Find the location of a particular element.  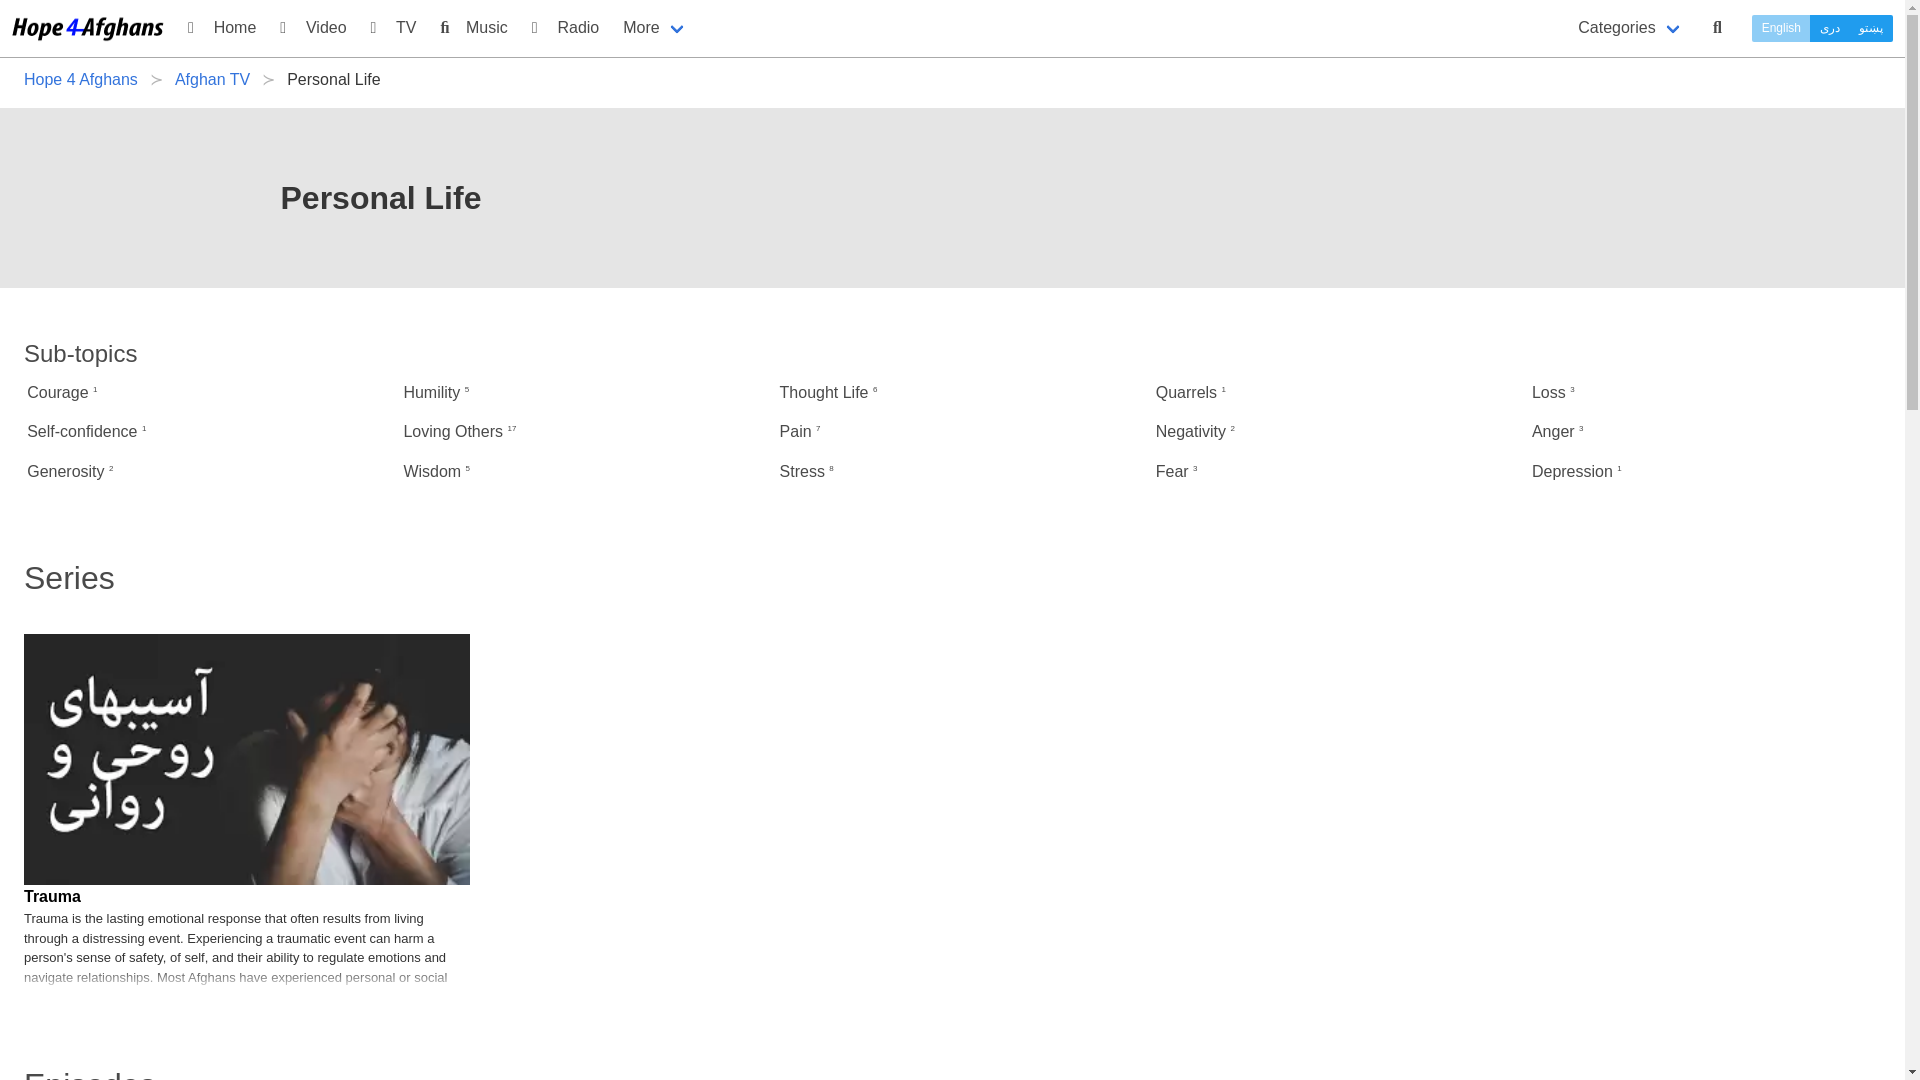

 Music is located at coordinates (473, 28).